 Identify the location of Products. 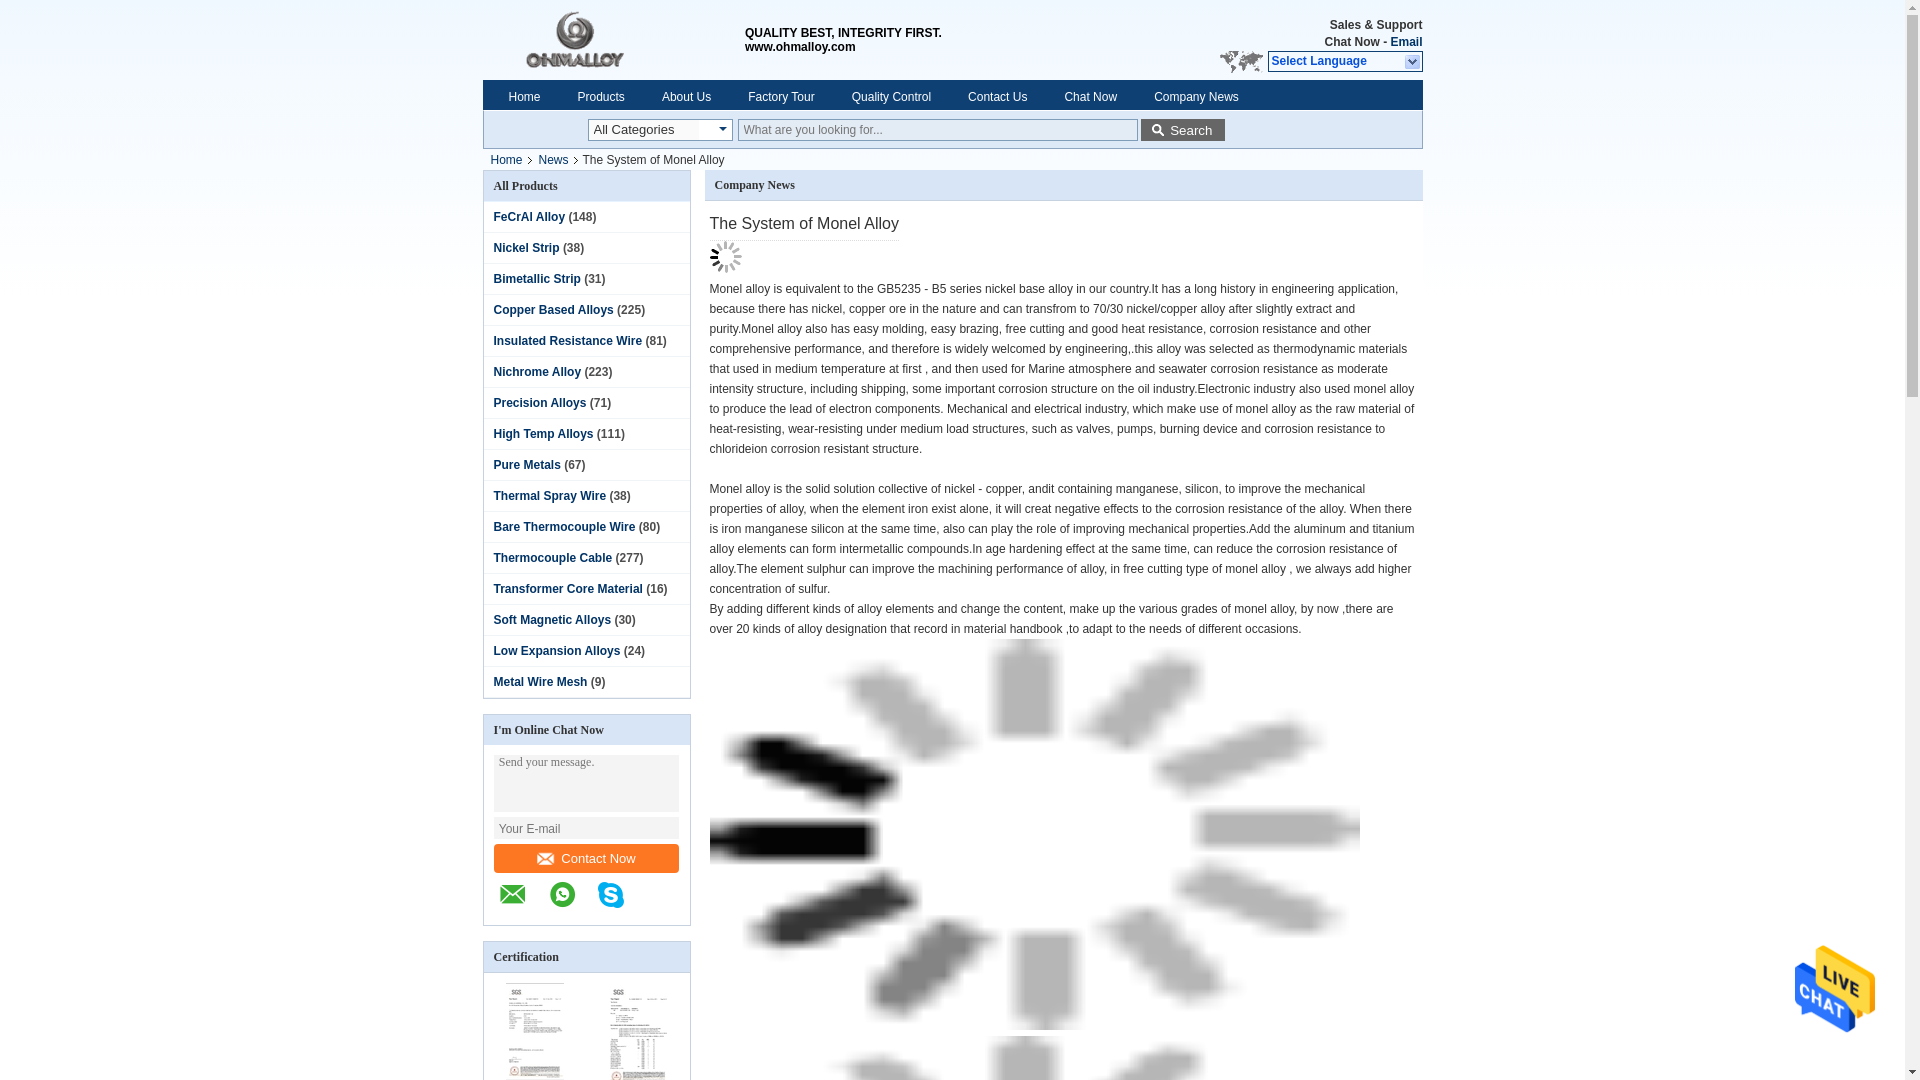
(600, 96).